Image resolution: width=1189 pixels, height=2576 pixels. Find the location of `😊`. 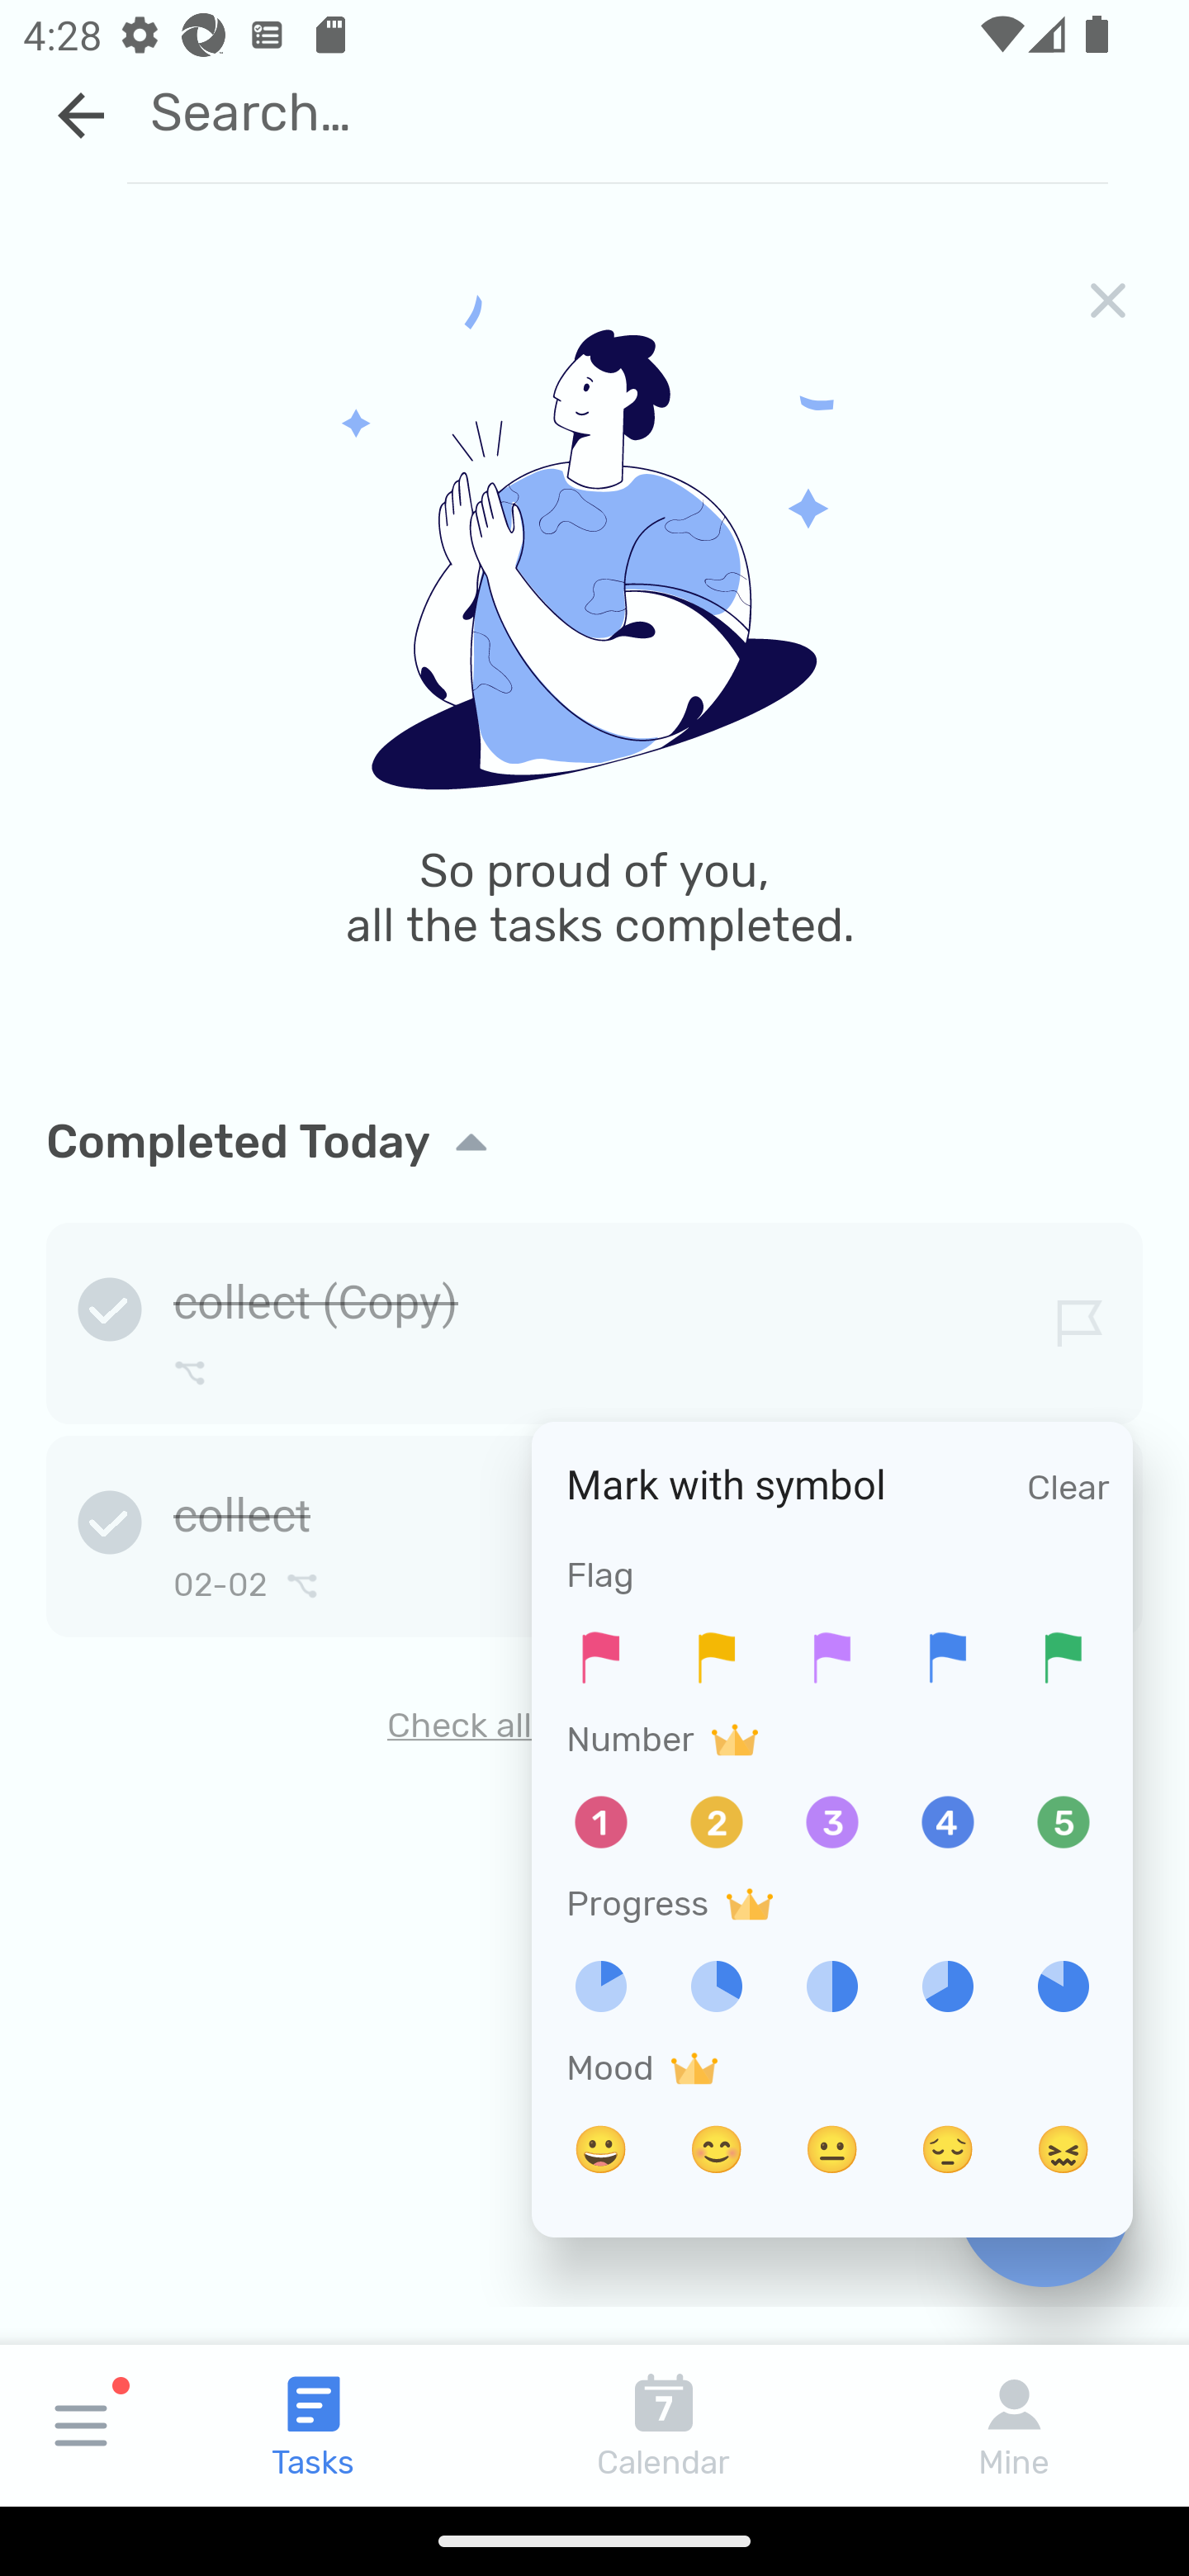

😊 is located at coordinates (717, 2150).